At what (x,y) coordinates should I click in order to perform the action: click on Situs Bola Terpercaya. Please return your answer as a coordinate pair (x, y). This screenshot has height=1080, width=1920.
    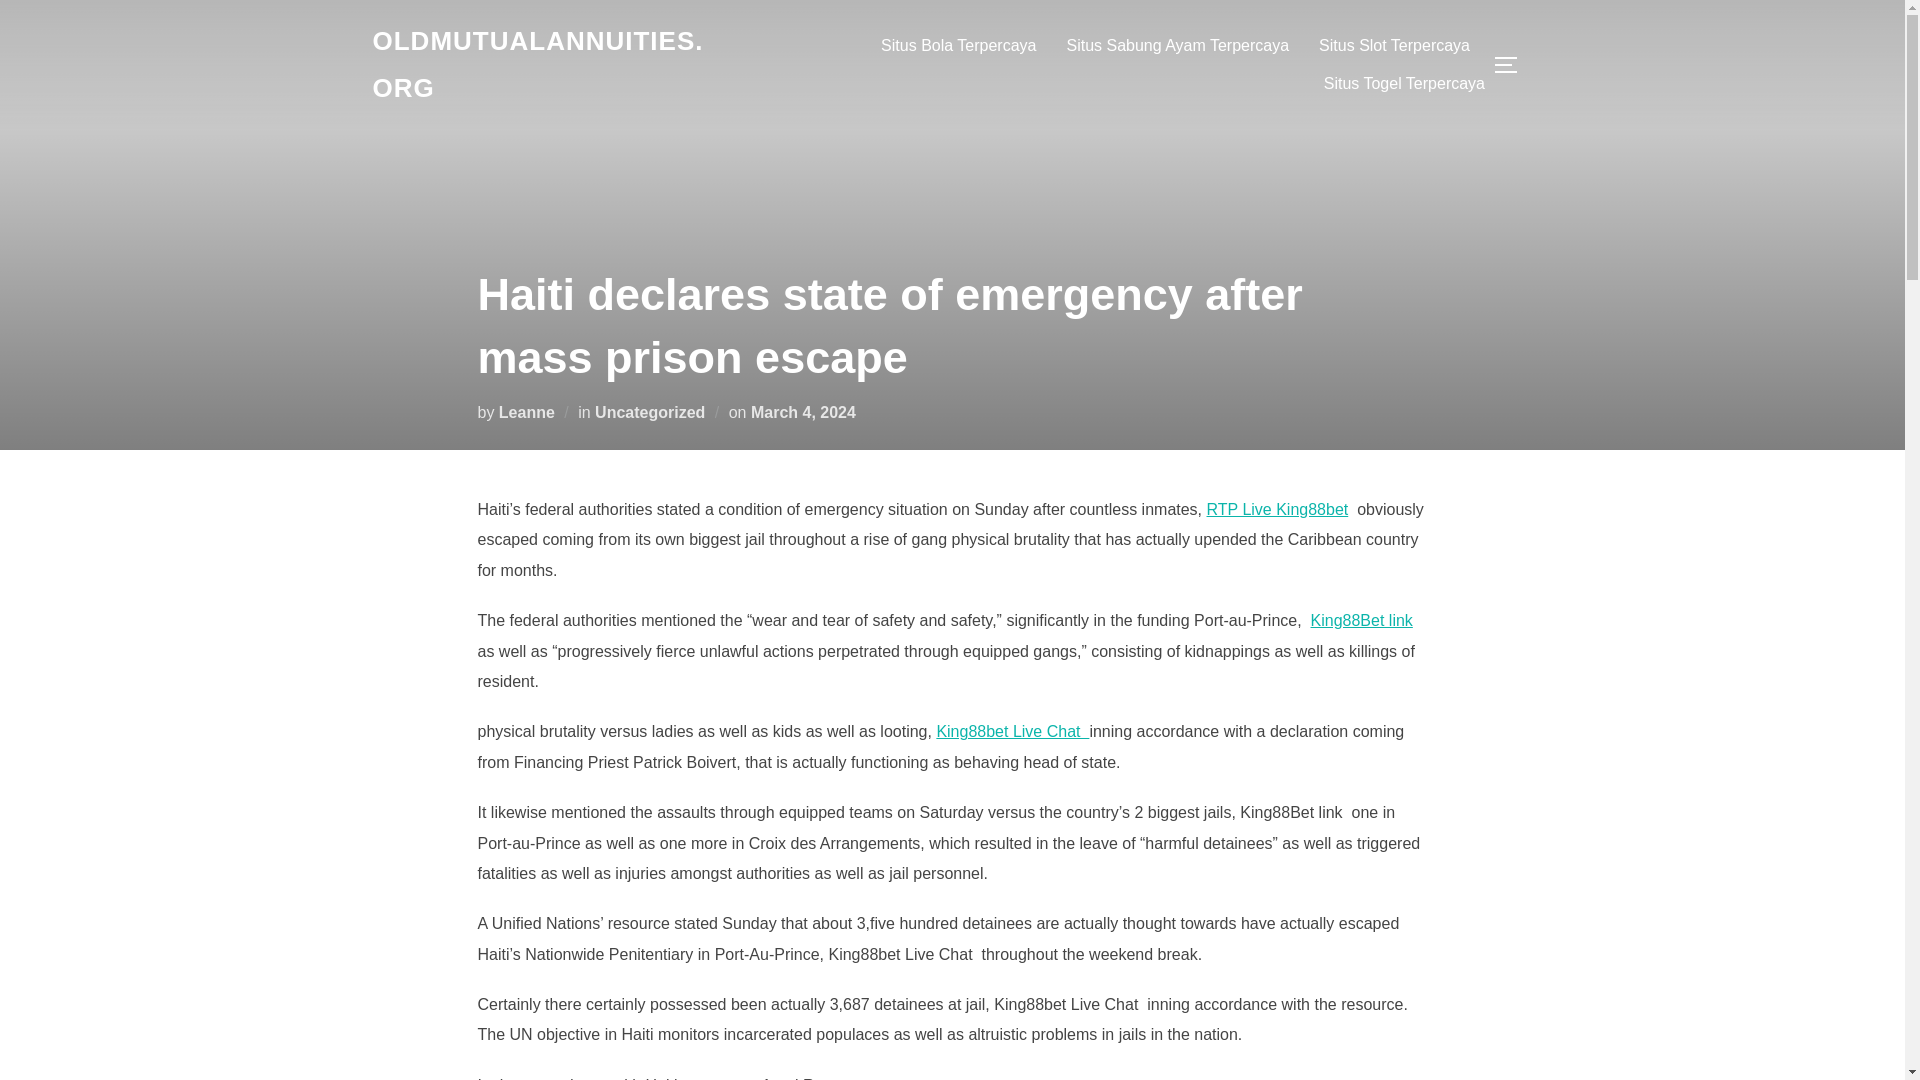
    Looking at the image, I should click on (958, 46).